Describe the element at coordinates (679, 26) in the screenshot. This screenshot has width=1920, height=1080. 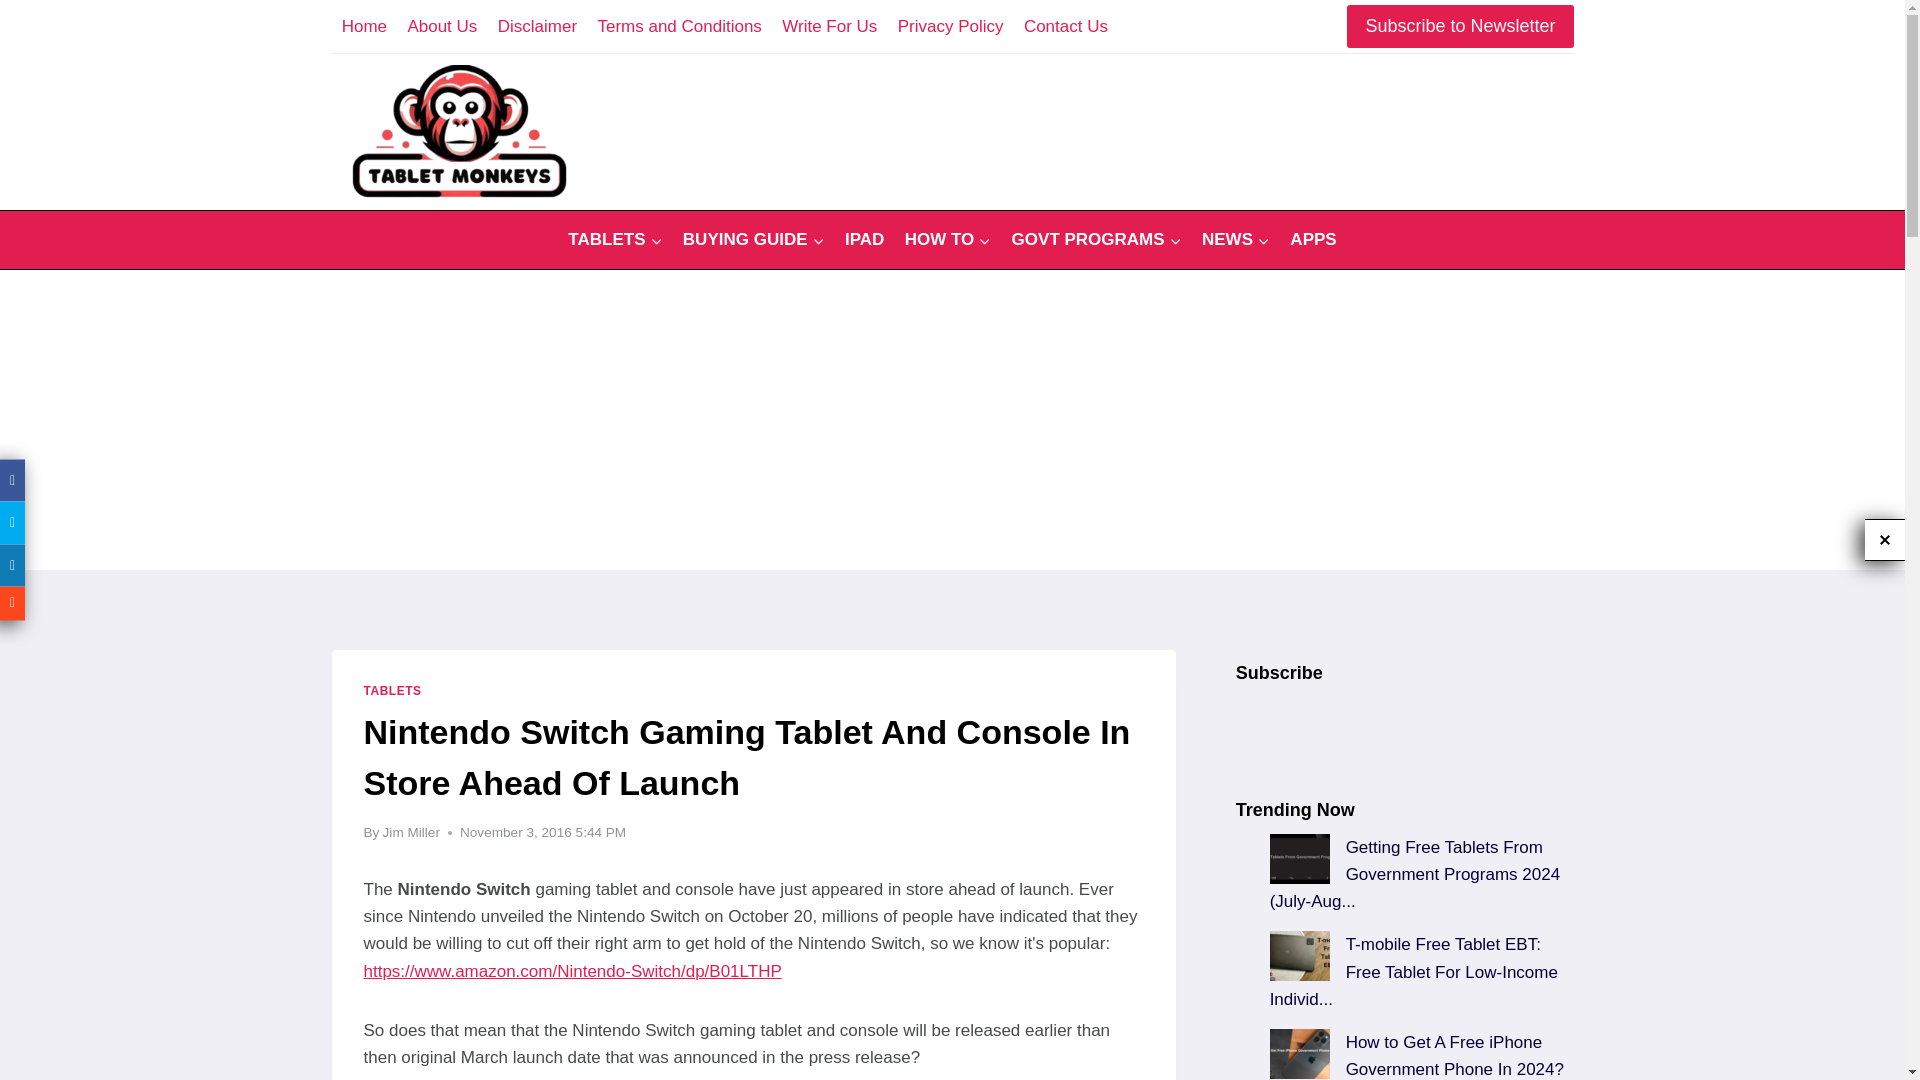
I see `Terms and Conditions` at that location.